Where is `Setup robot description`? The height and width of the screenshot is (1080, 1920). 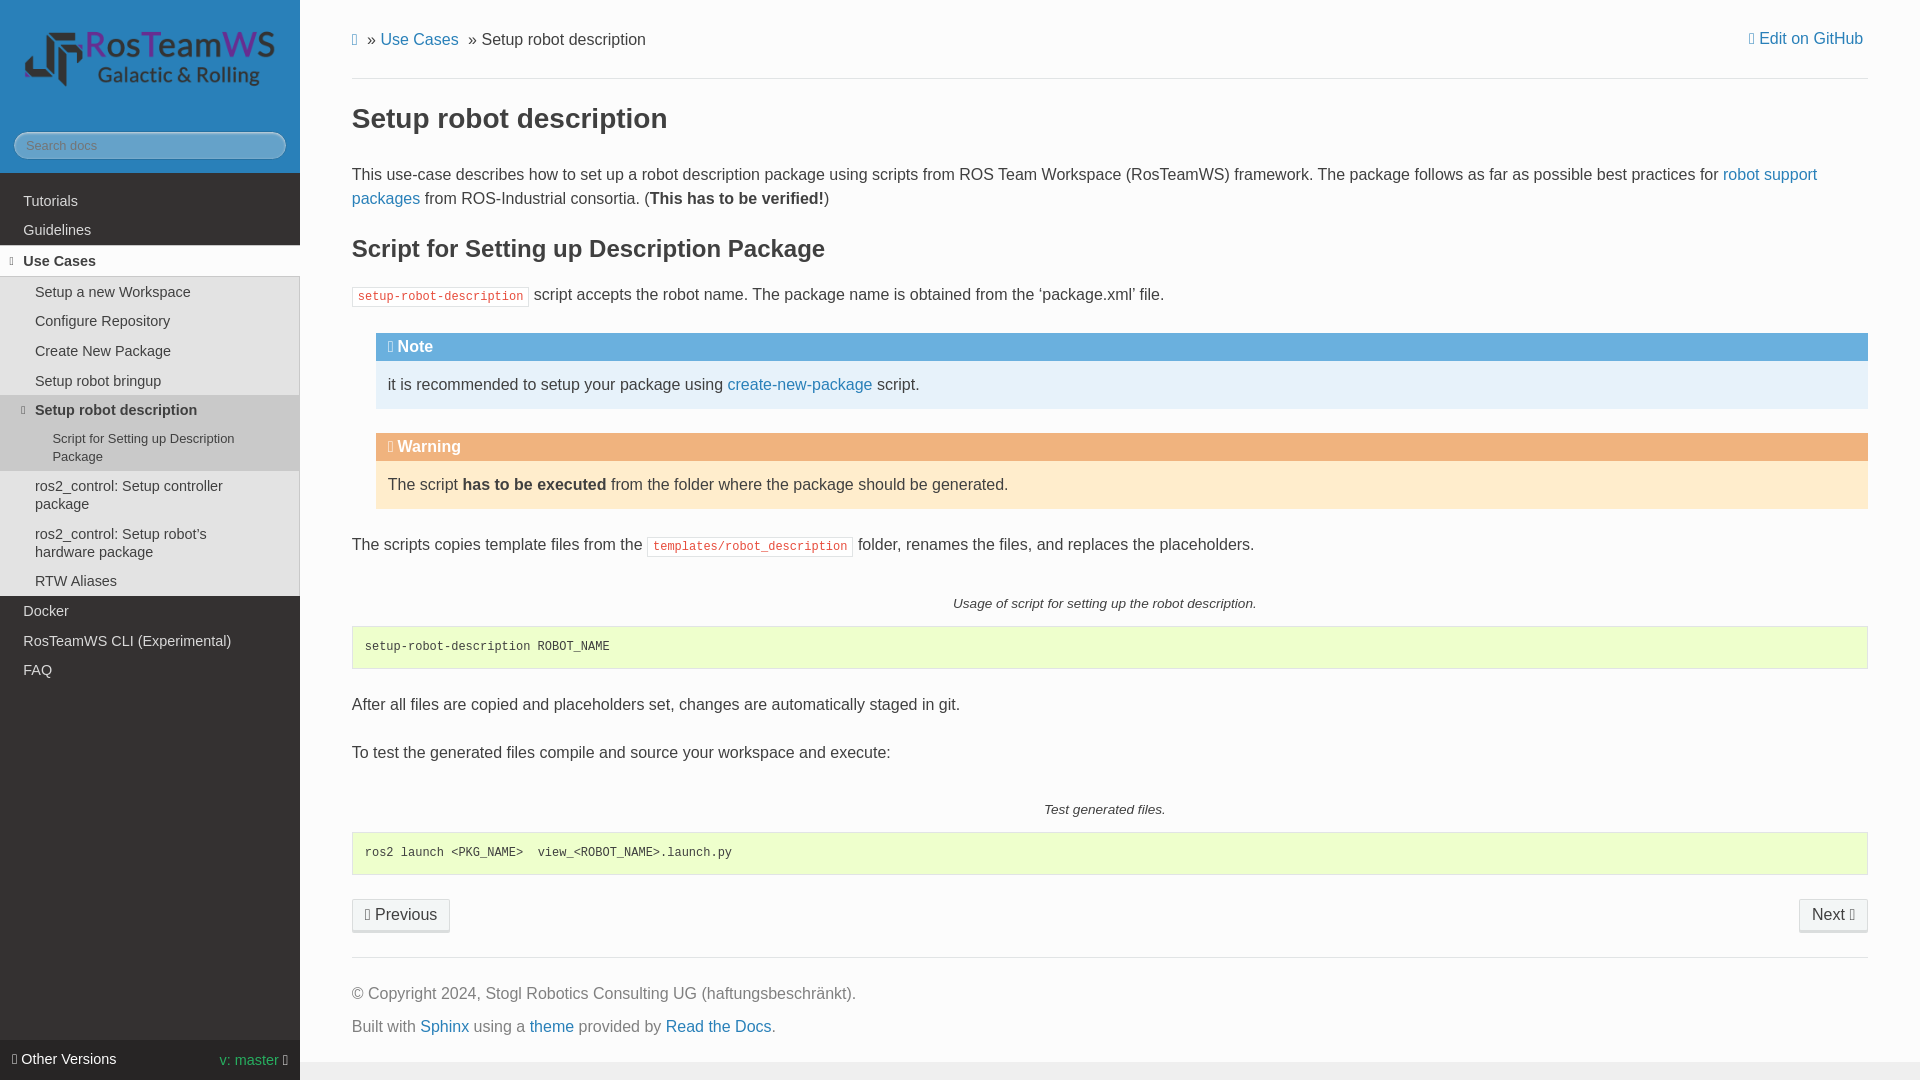
Setup robot description is located at coordinates (150, 410).